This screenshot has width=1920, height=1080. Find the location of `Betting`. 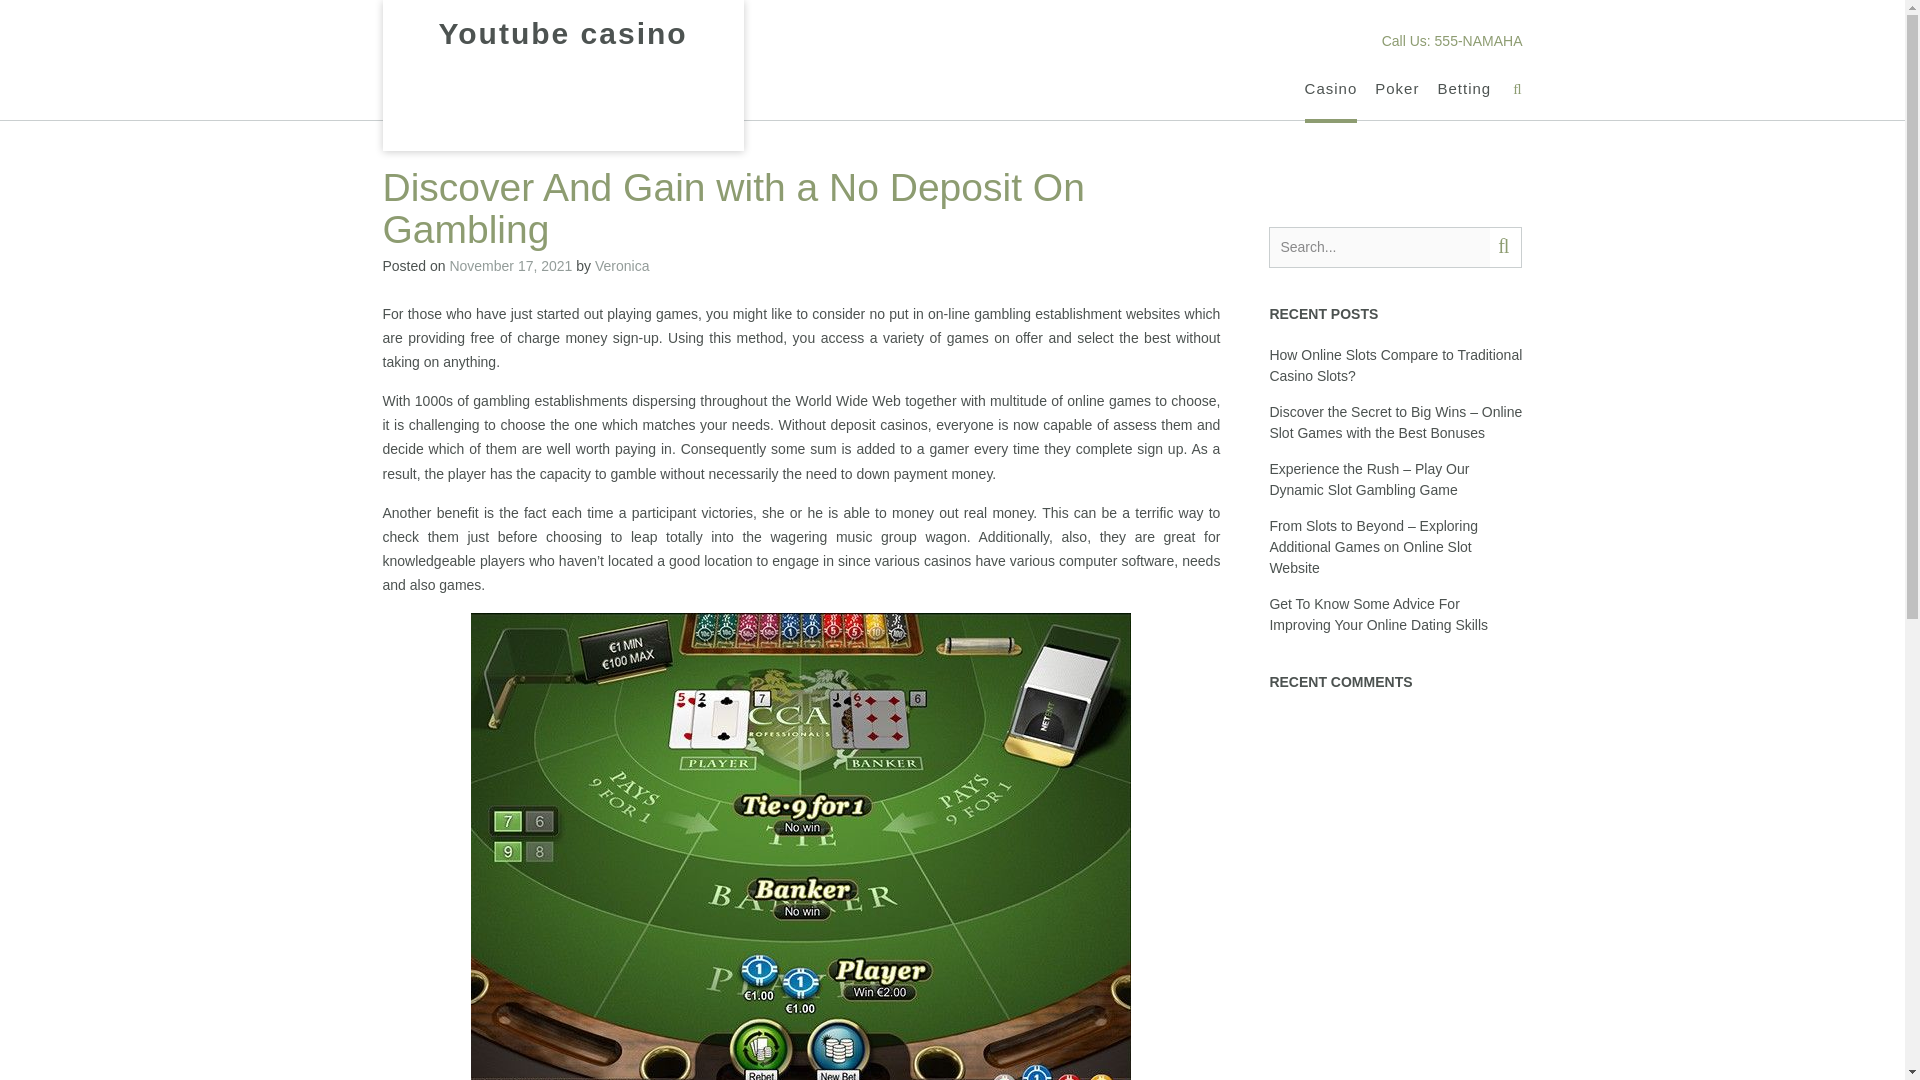

Betting is located at coordinates (1464, 89).